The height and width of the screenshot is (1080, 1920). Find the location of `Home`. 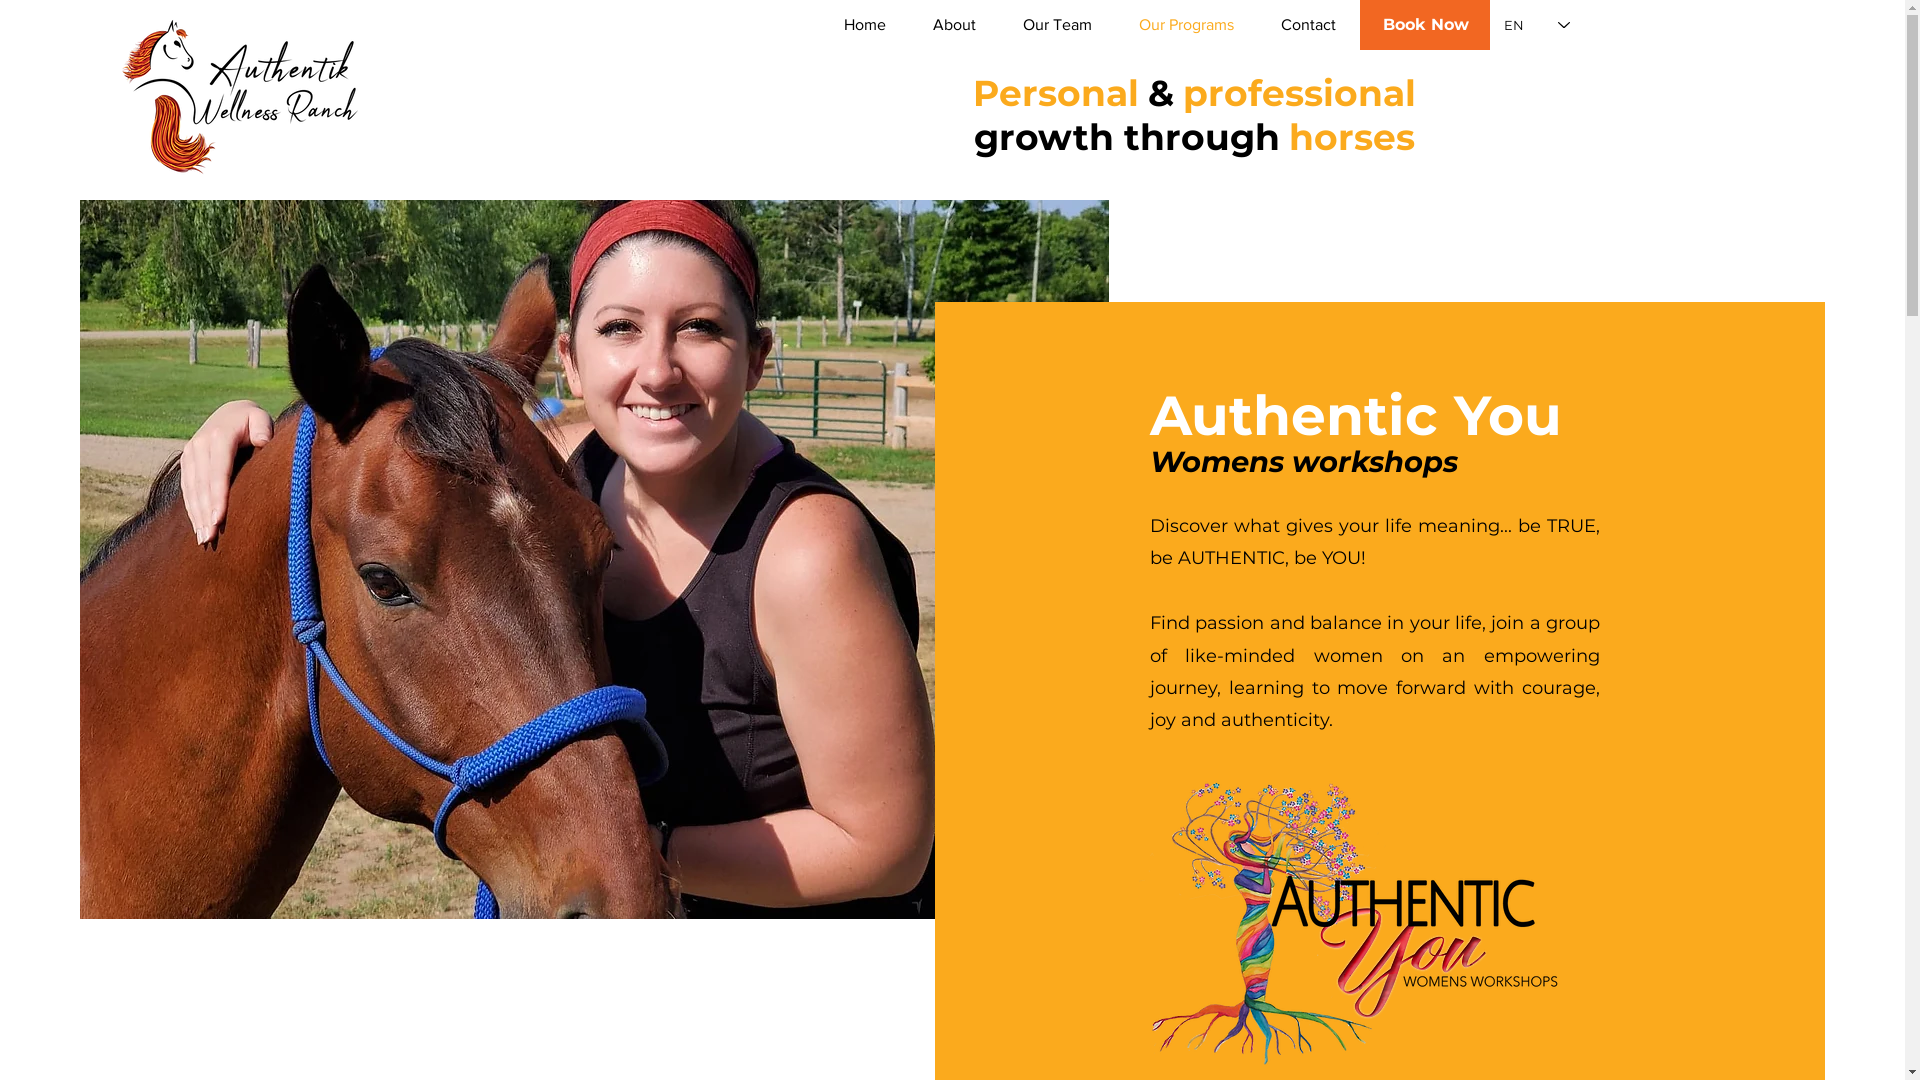

Home is located at coordinates (864, 25).